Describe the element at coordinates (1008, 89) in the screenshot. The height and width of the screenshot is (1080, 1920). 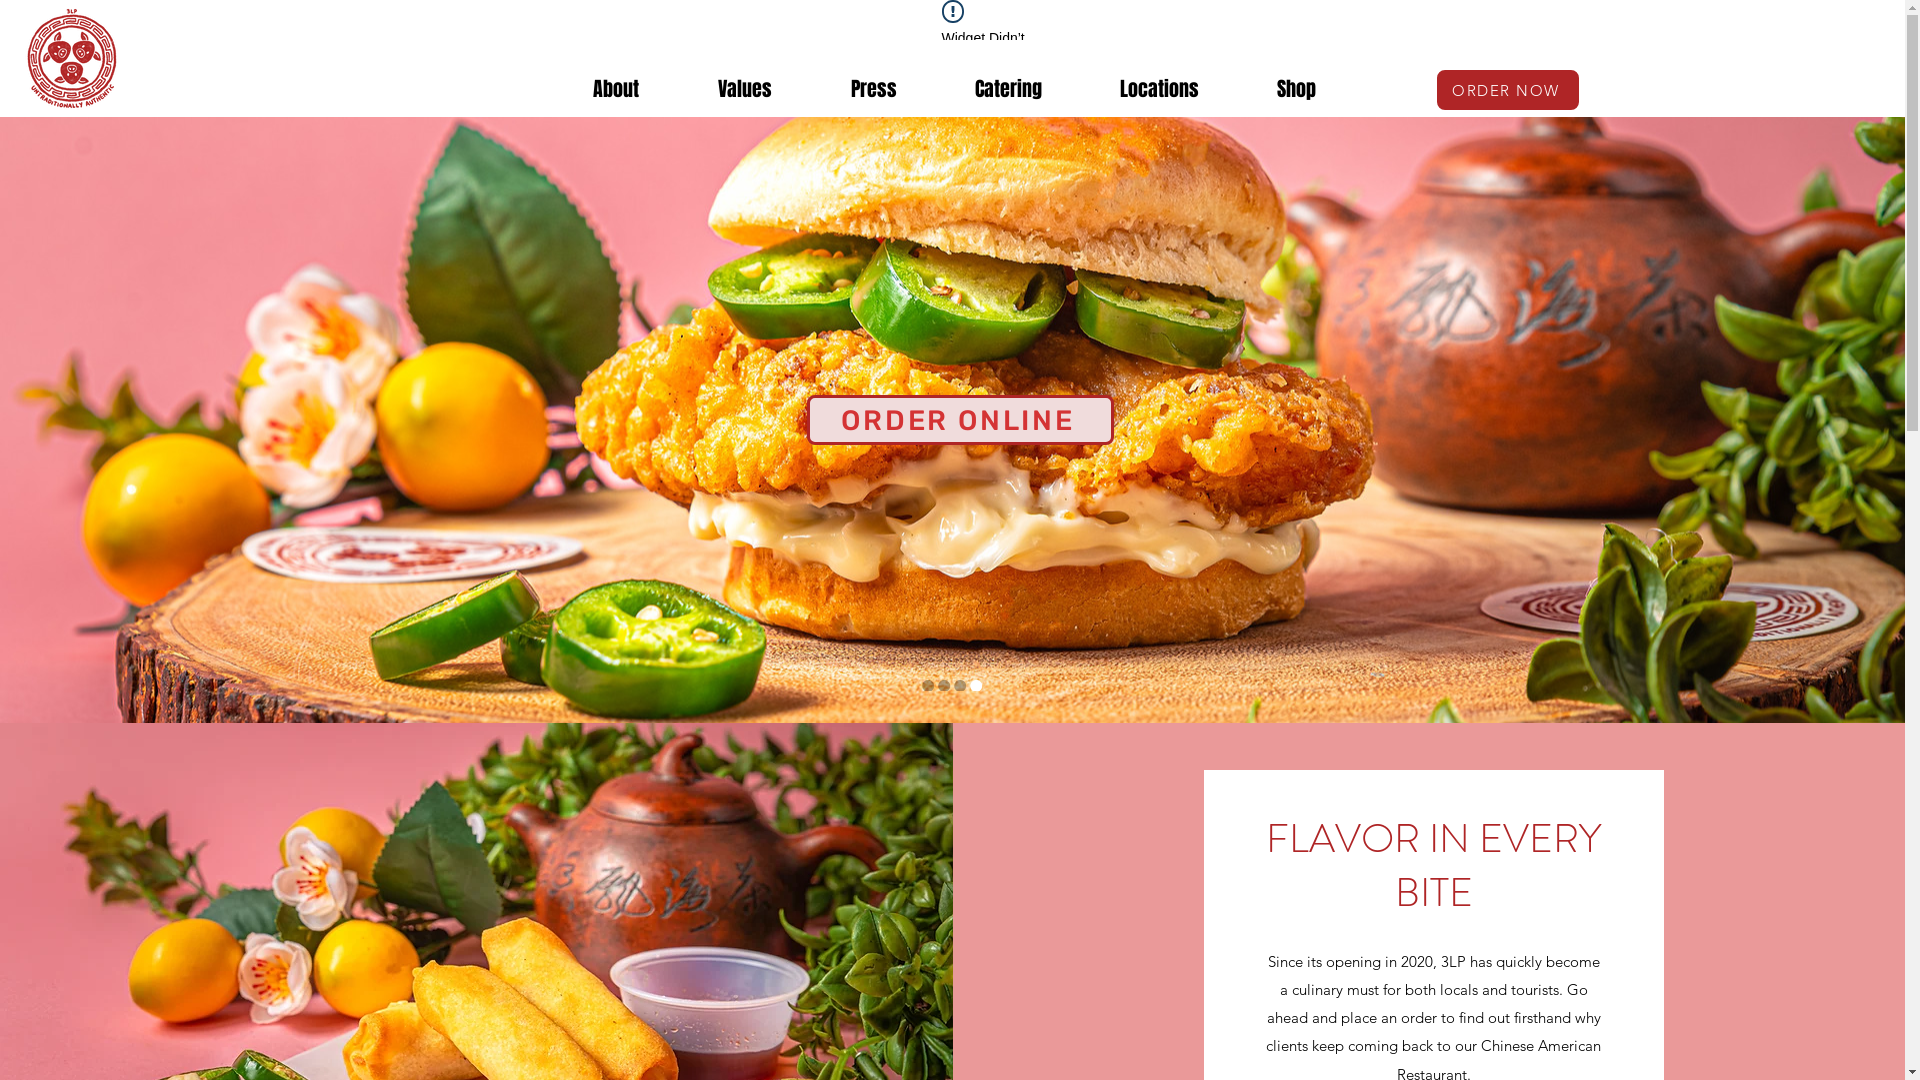
I see `Catering` at that location.